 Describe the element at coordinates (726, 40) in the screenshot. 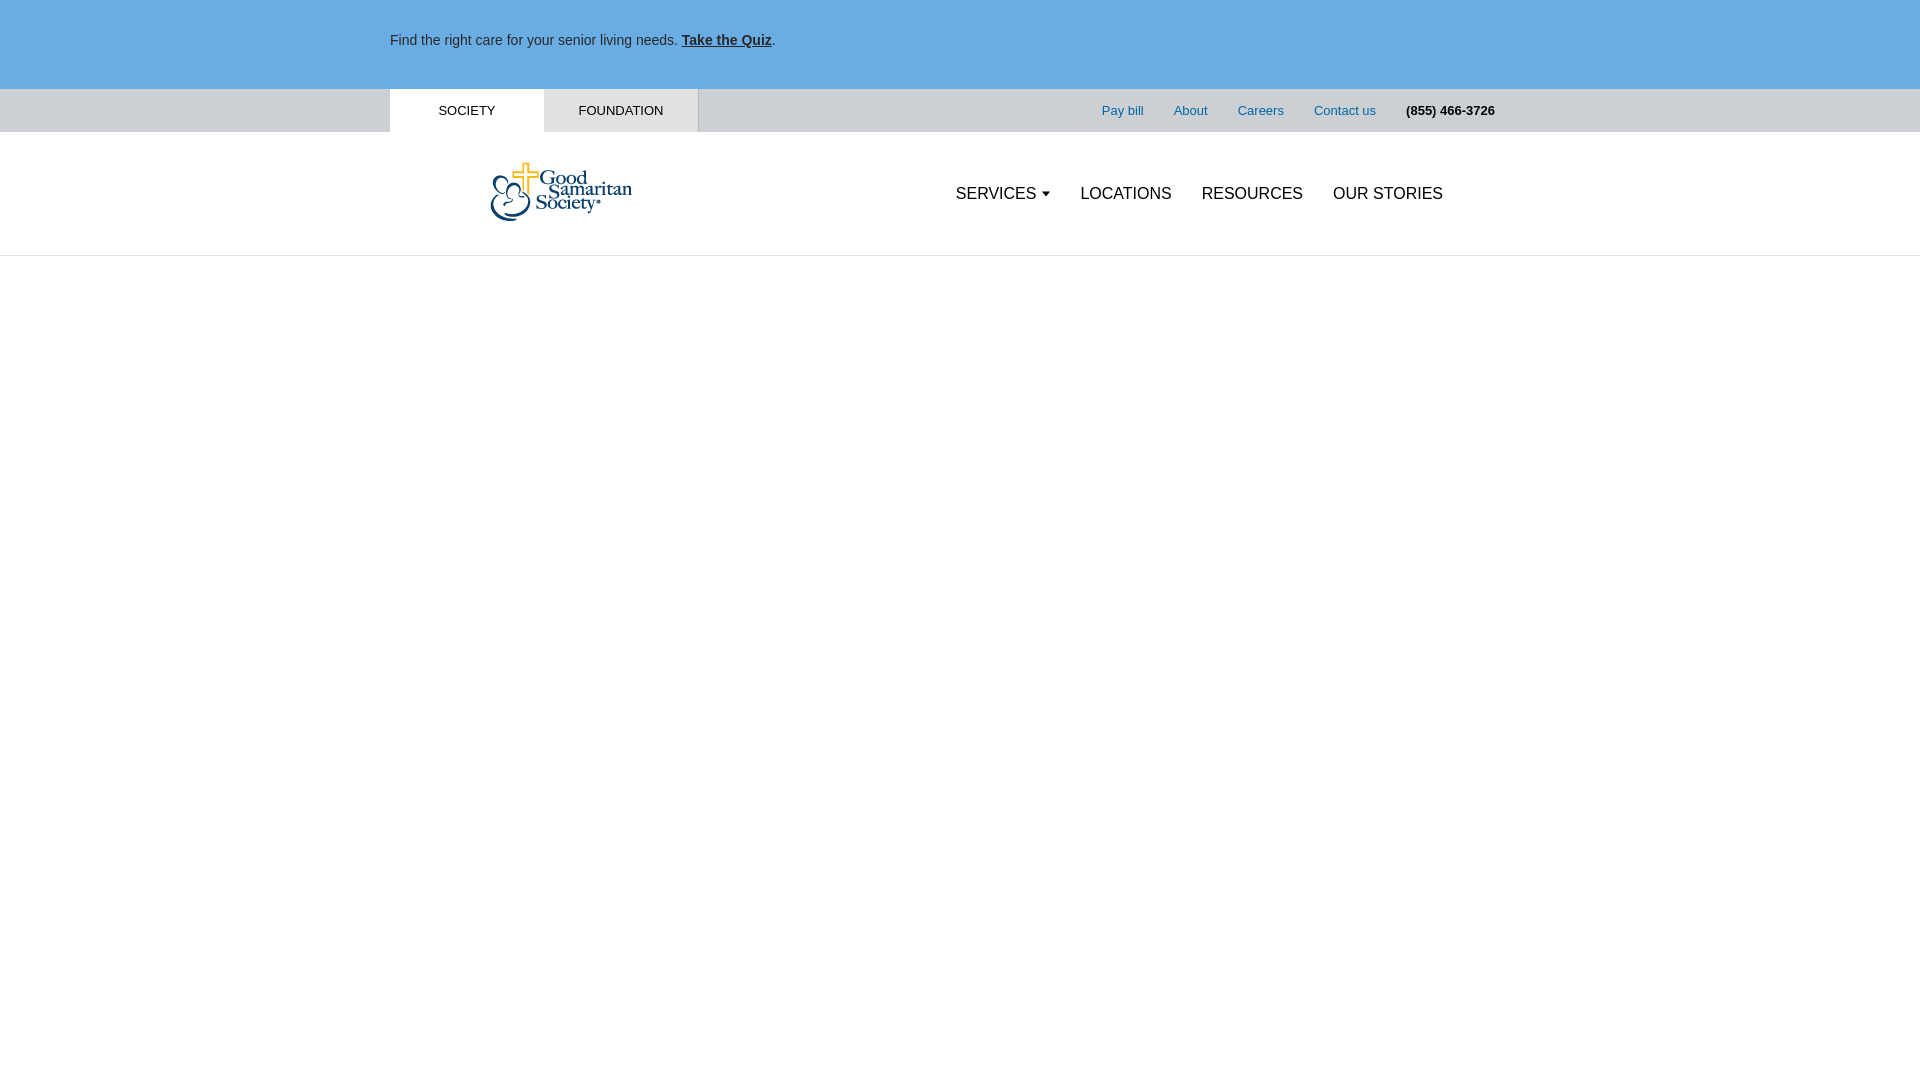

I see `Take the Quiz` at that location.